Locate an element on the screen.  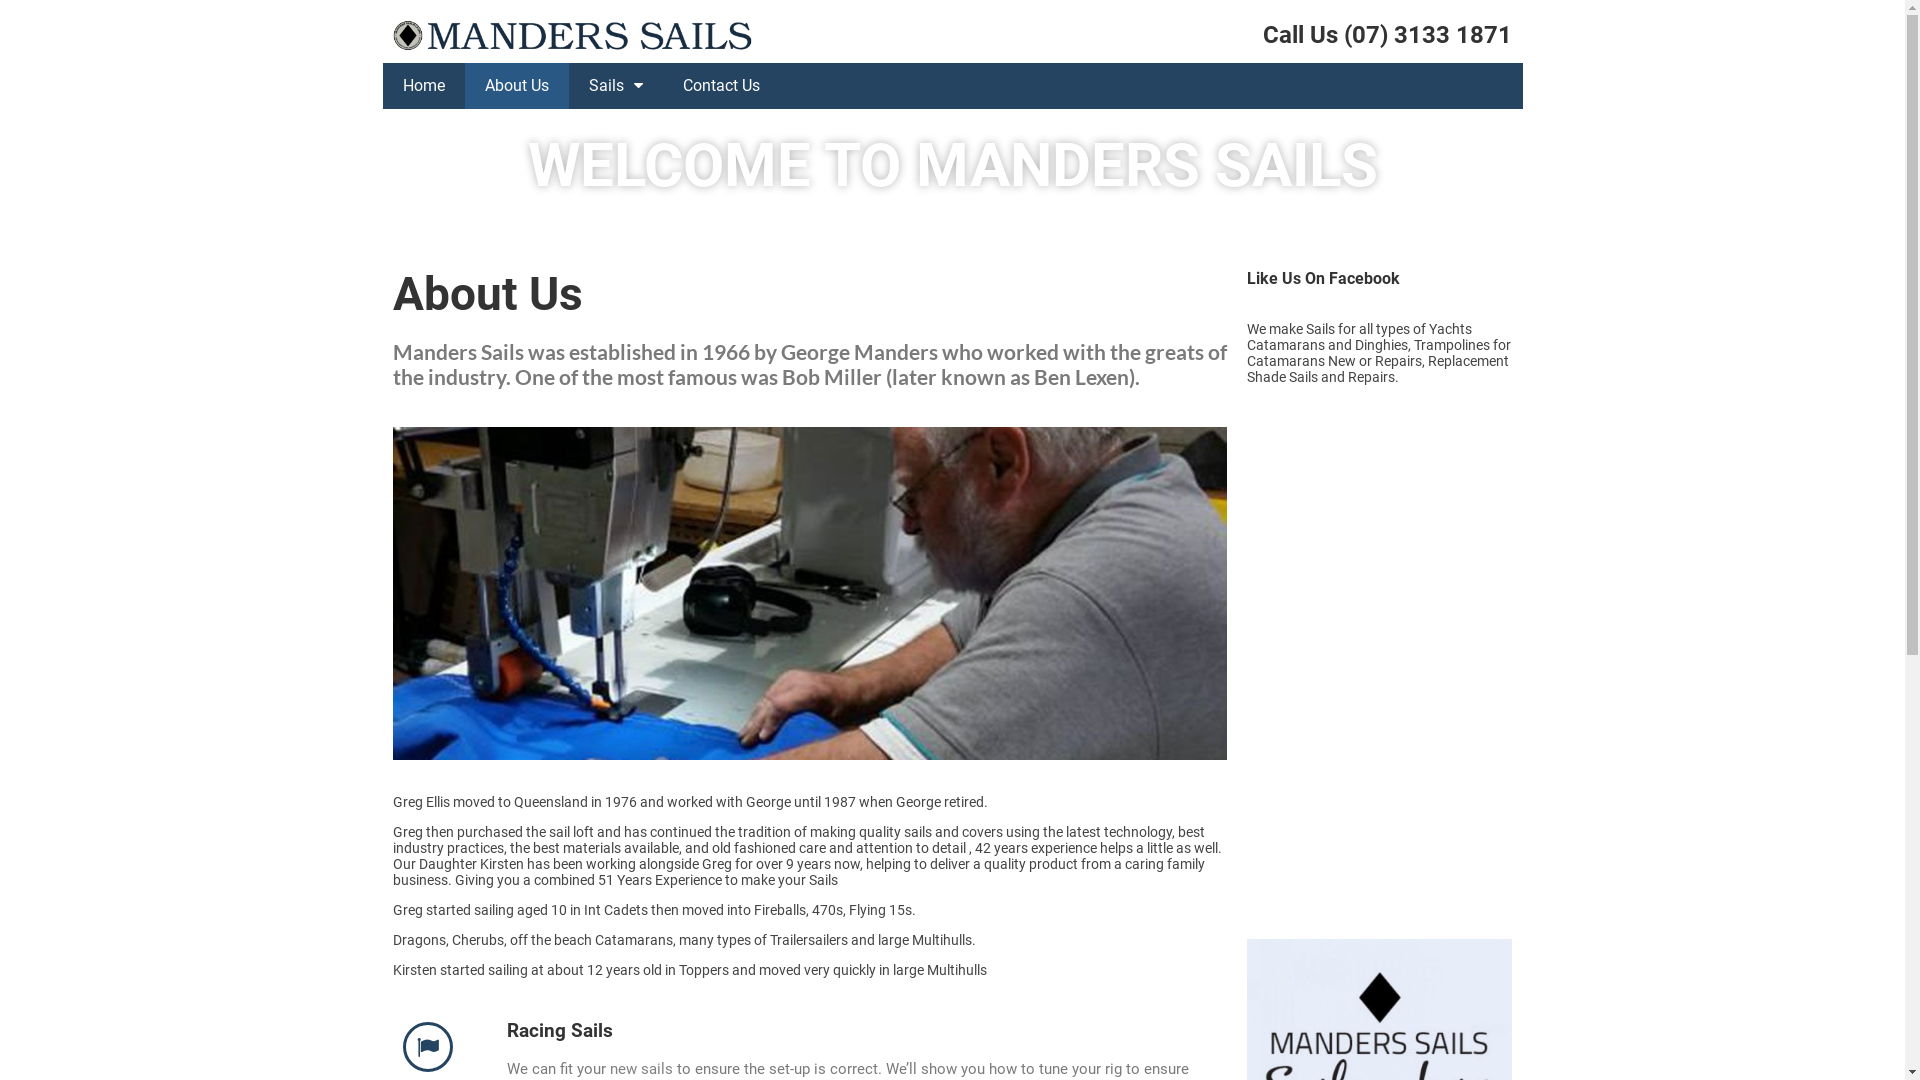
new sails is located at coordinates (642, 1069).